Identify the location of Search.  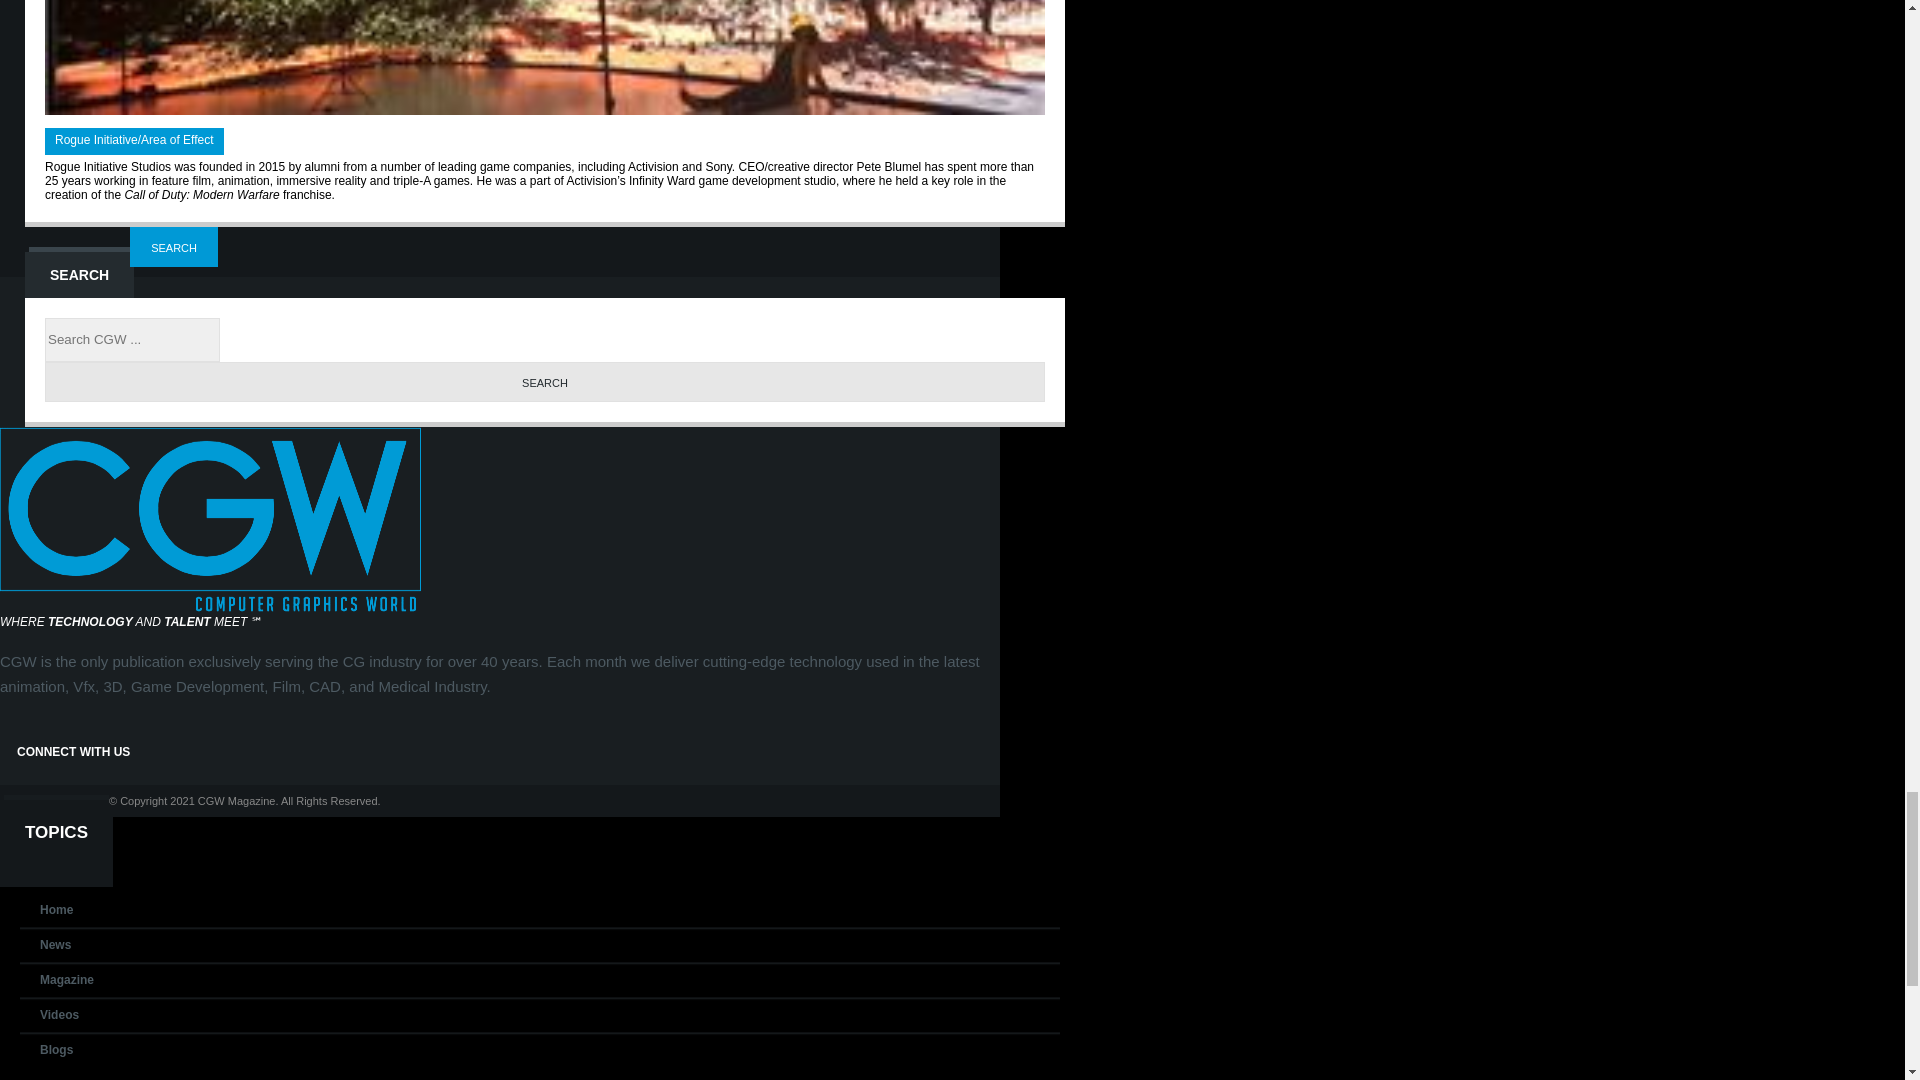
(174, 246).